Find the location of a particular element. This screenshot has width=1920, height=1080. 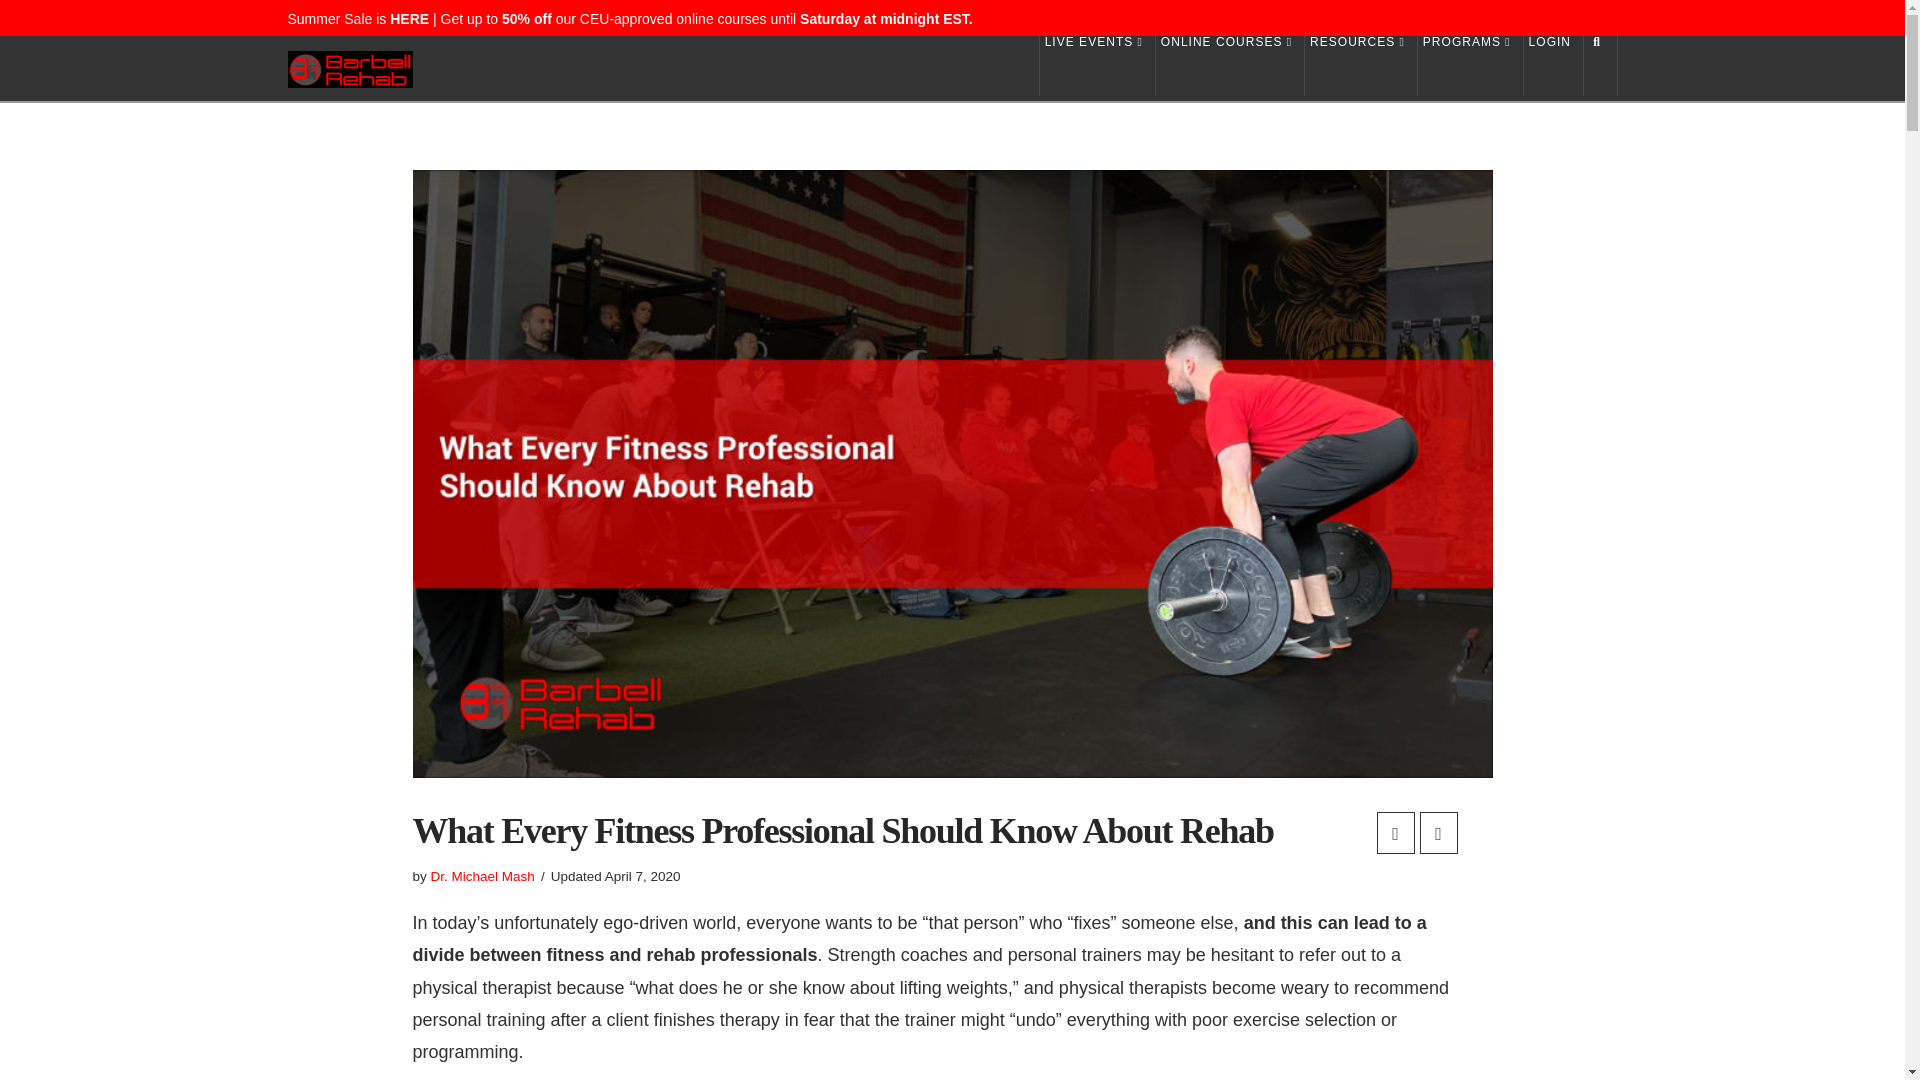

LIVE EVENTS is located at coordinates (1096, 66).